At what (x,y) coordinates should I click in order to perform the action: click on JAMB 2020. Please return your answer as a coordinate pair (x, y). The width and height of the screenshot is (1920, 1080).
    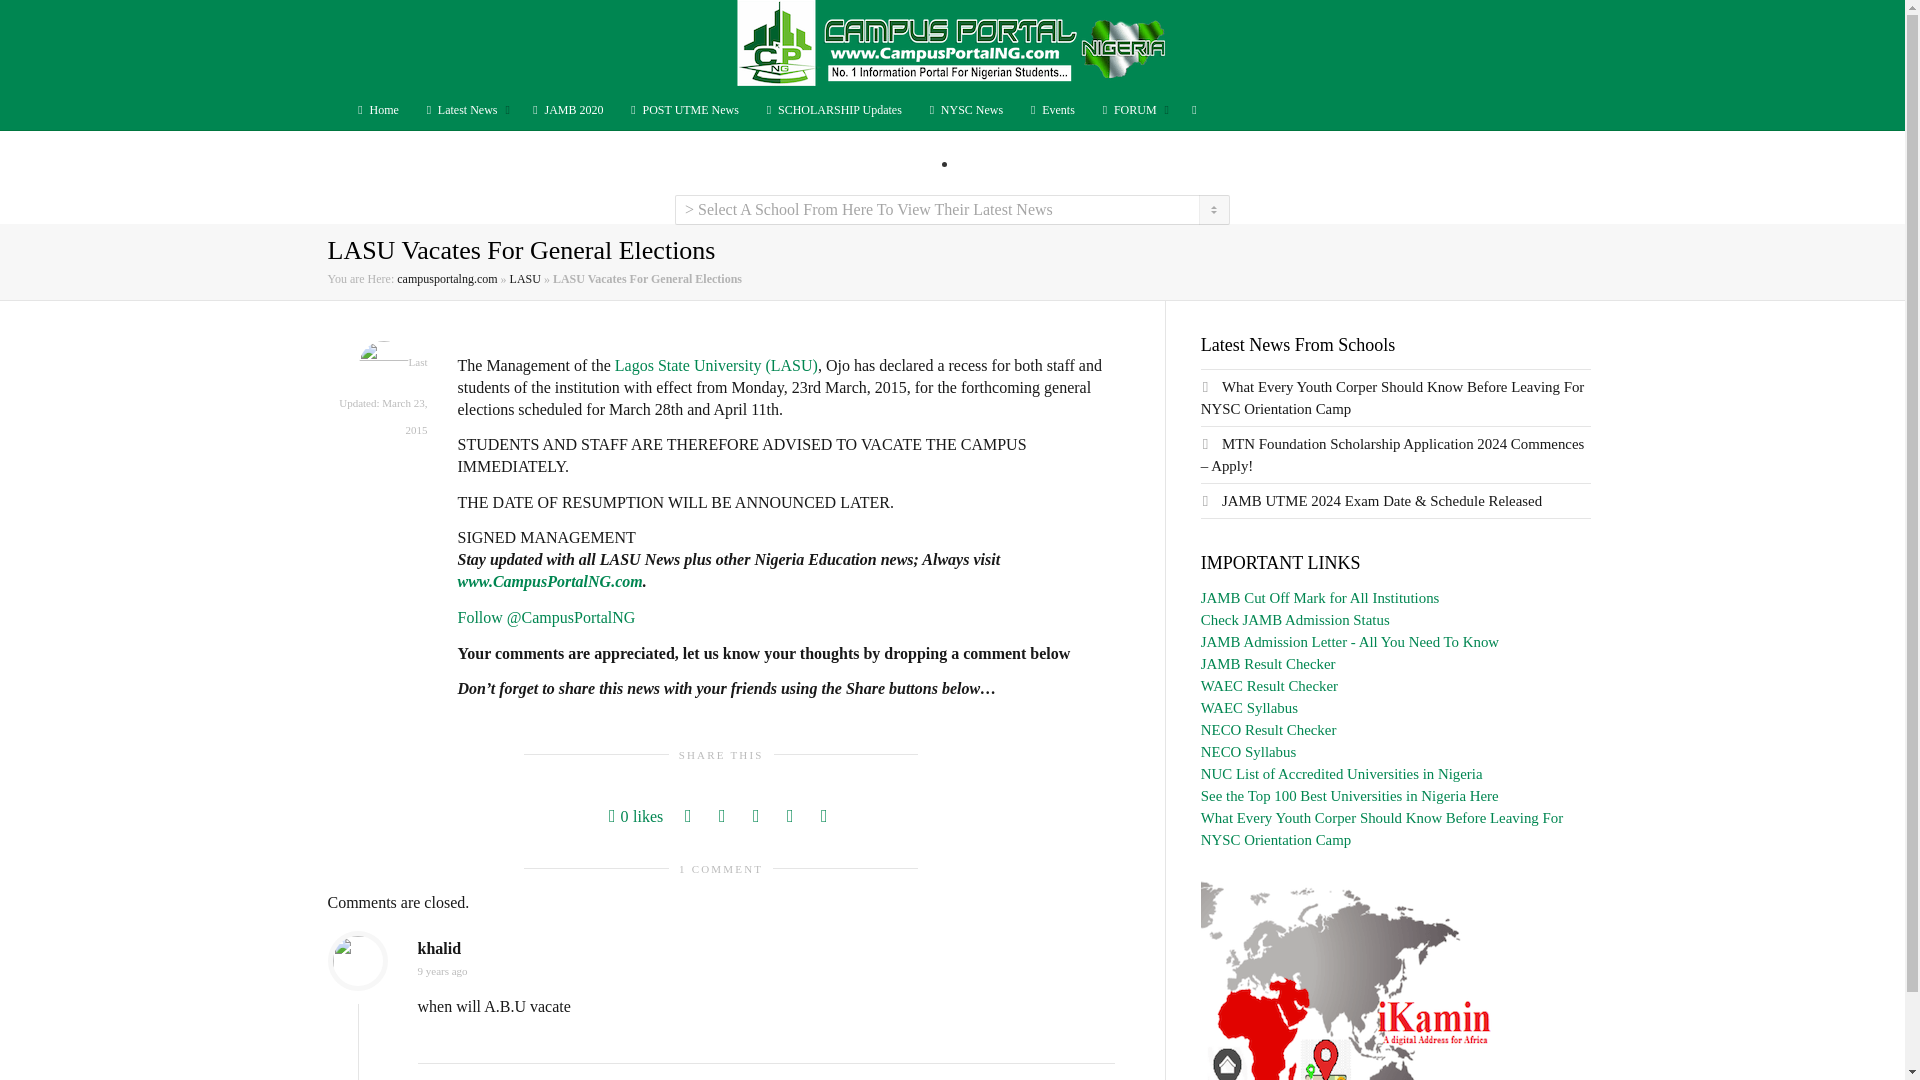
    Looking at the image, I should click on (566, 109).